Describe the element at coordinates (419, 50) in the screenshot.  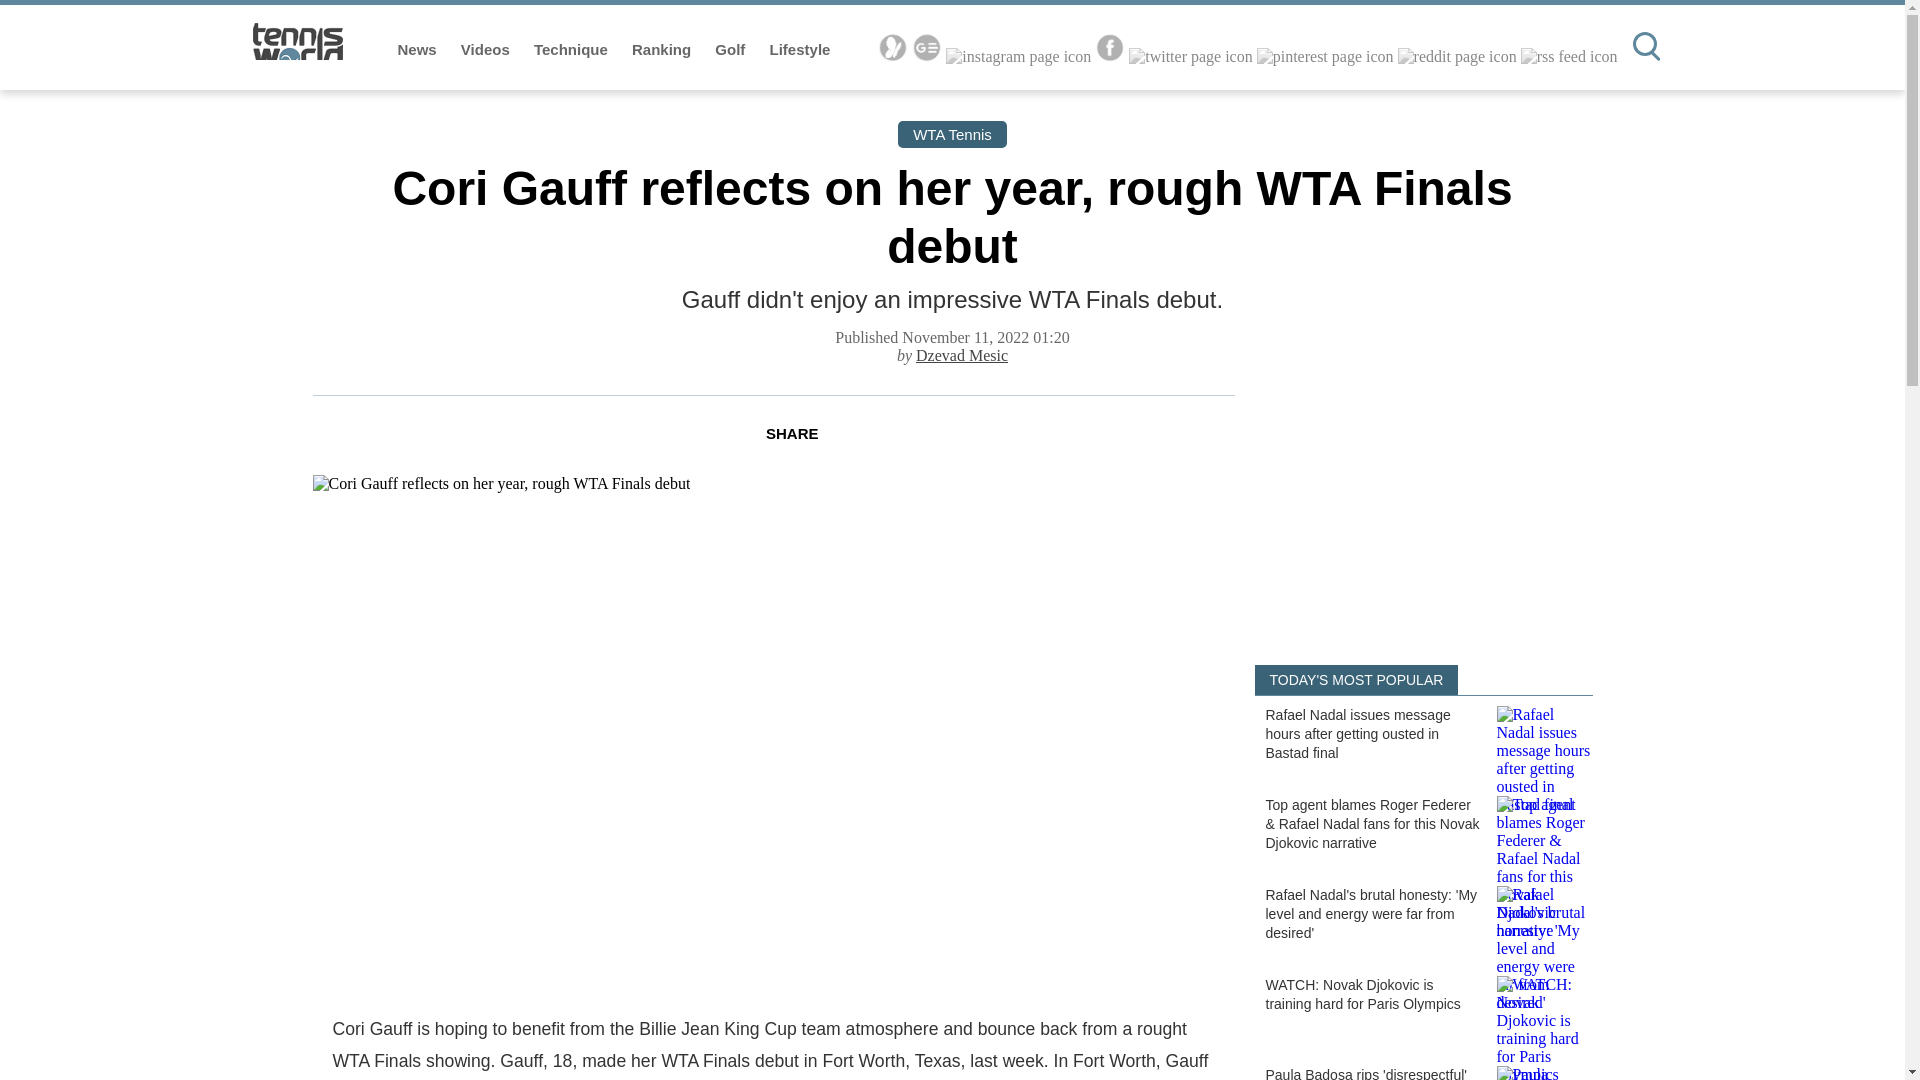
I see `News` at that location.